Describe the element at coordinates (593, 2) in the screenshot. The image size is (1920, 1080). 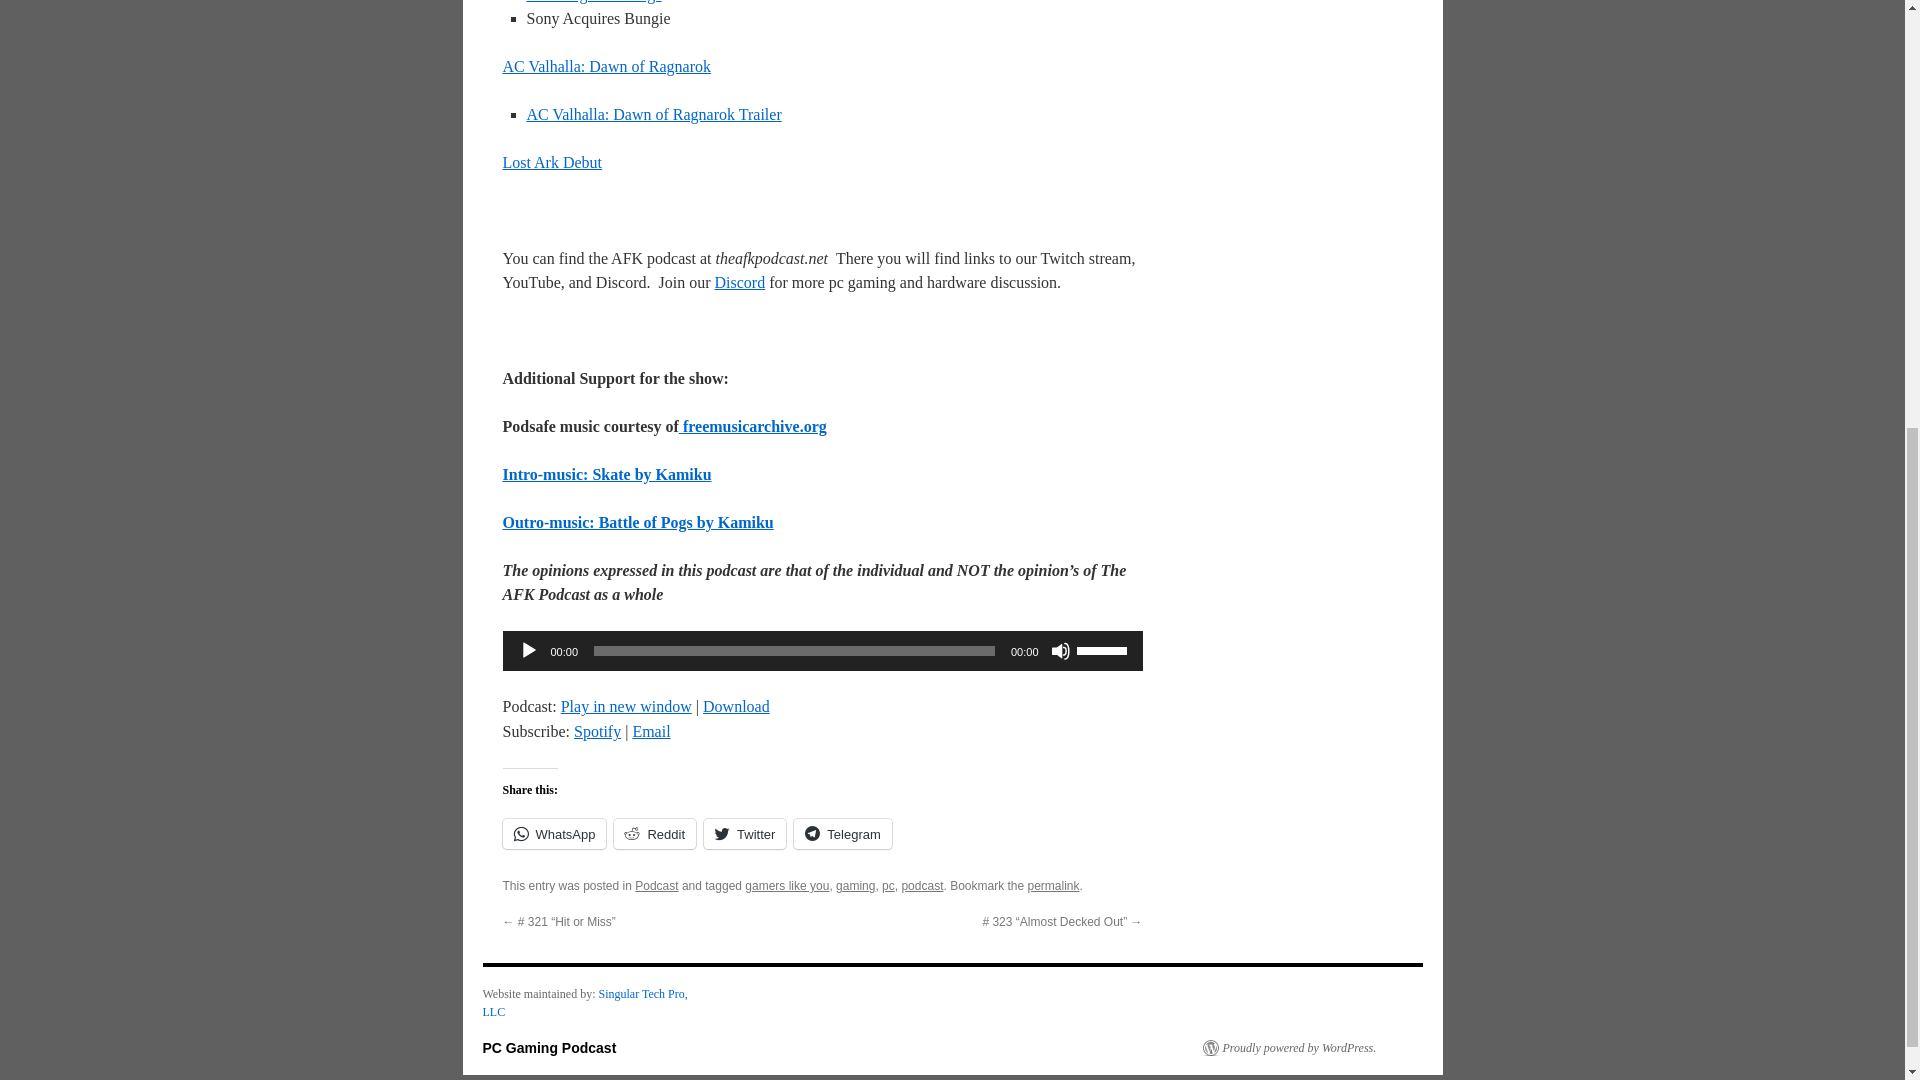
I see `Current game ratings` at that location.